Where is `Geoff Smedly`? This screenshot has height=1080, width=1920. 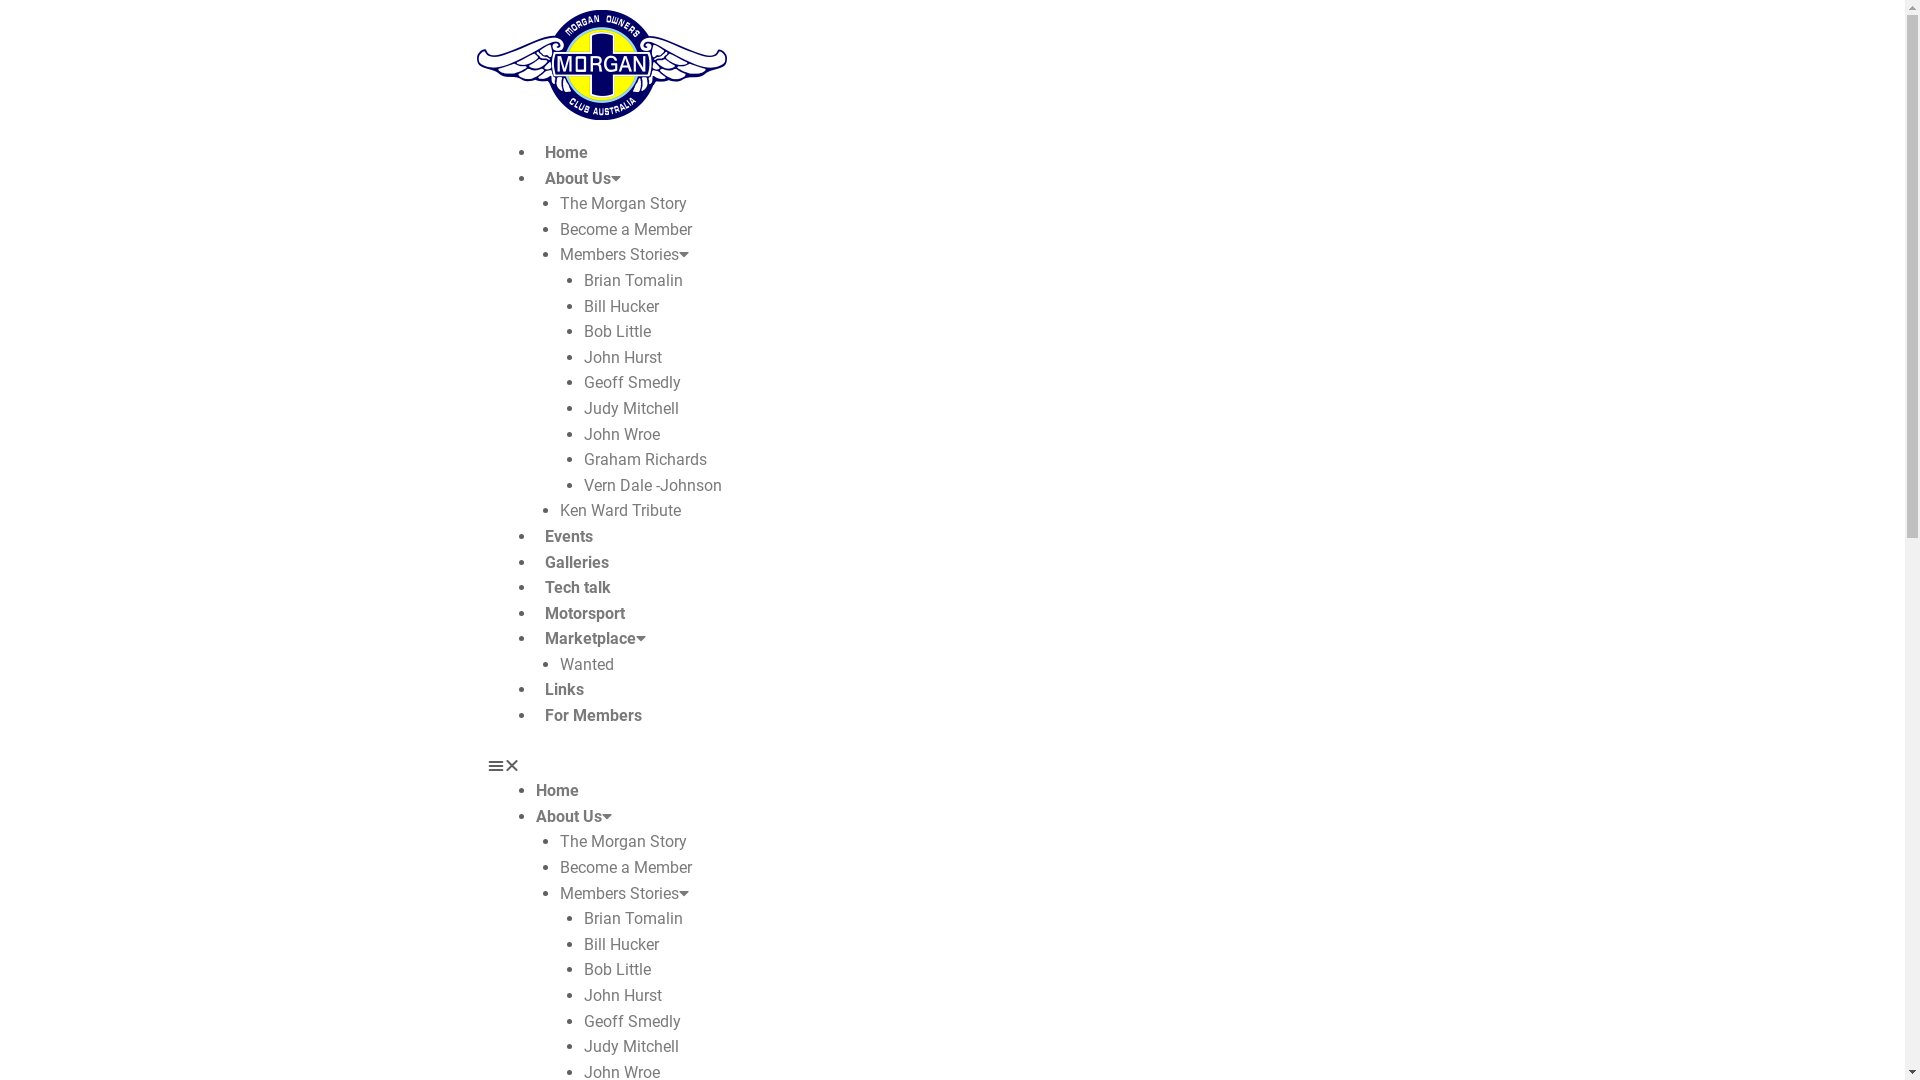
Geoff Smedly is located at coordinates (632, 1022).